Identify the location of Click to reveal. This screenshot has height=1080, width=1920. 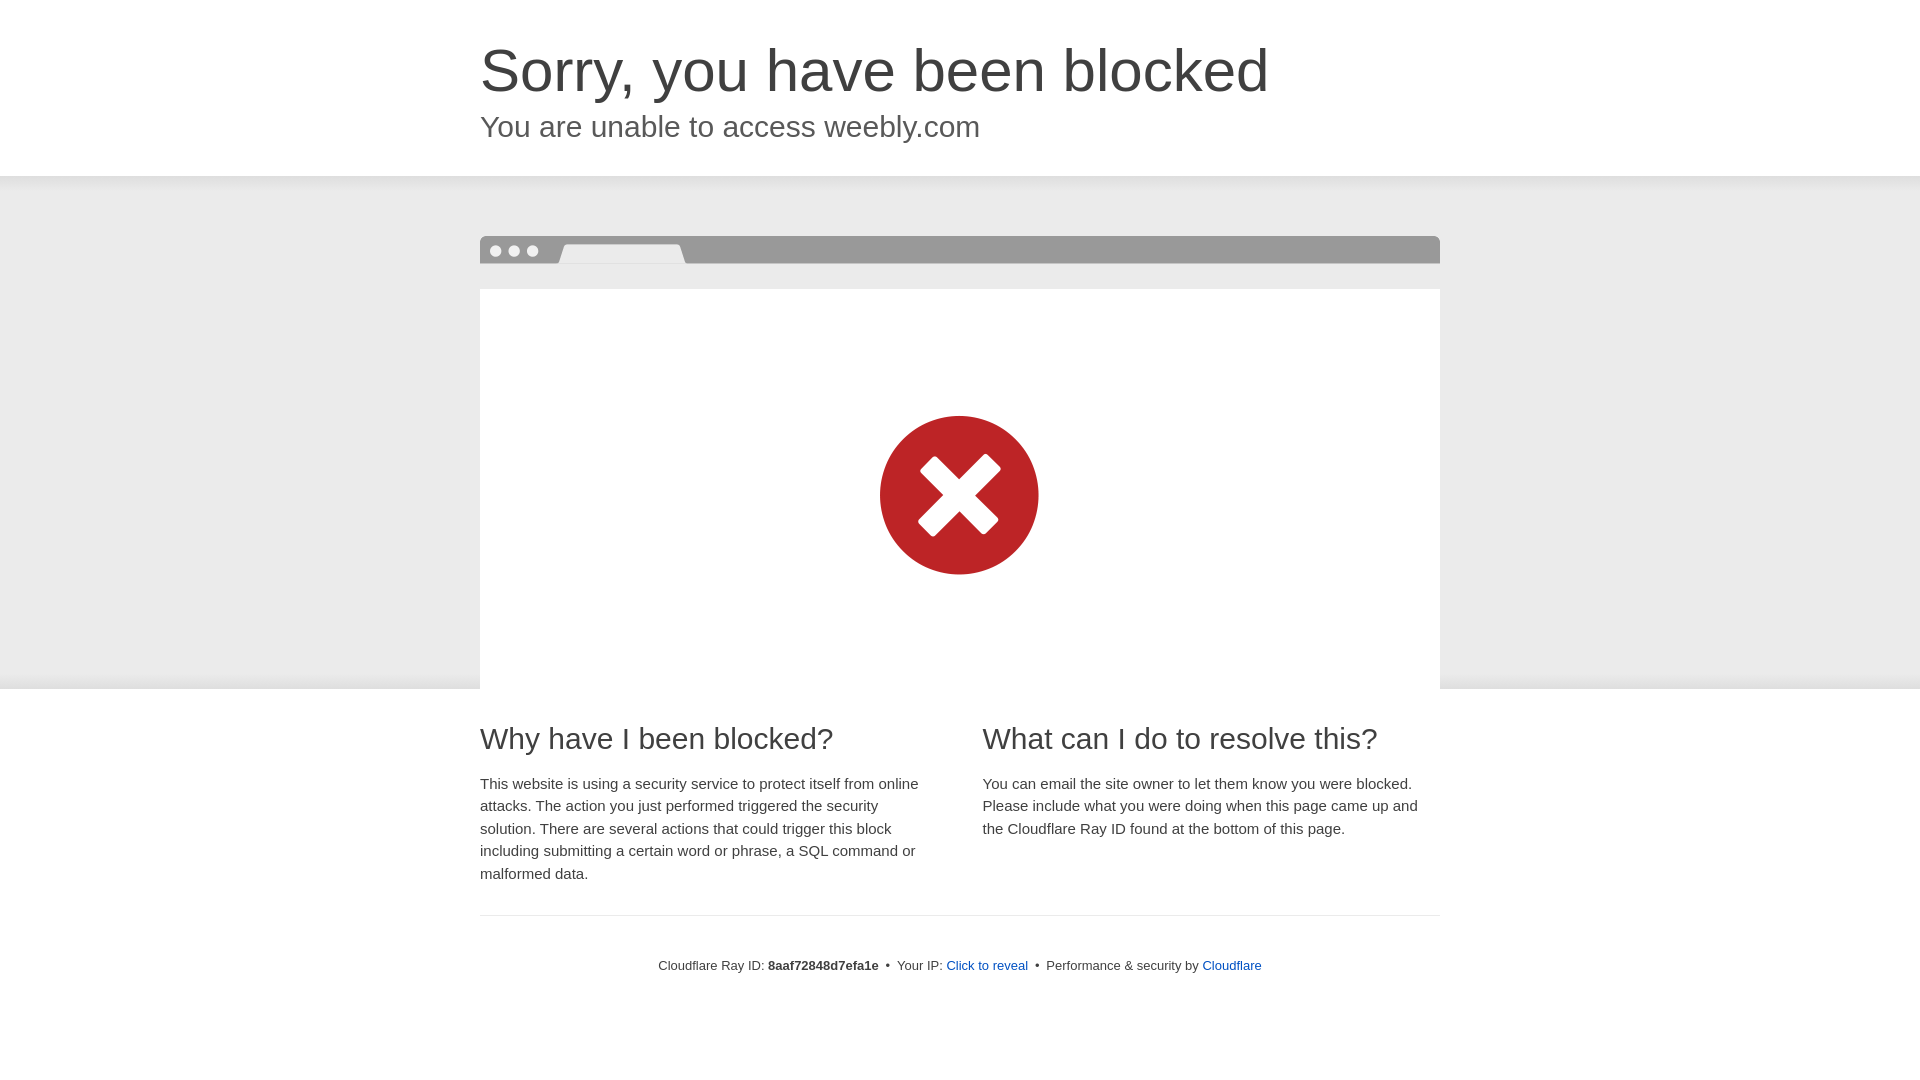
(986, 966).